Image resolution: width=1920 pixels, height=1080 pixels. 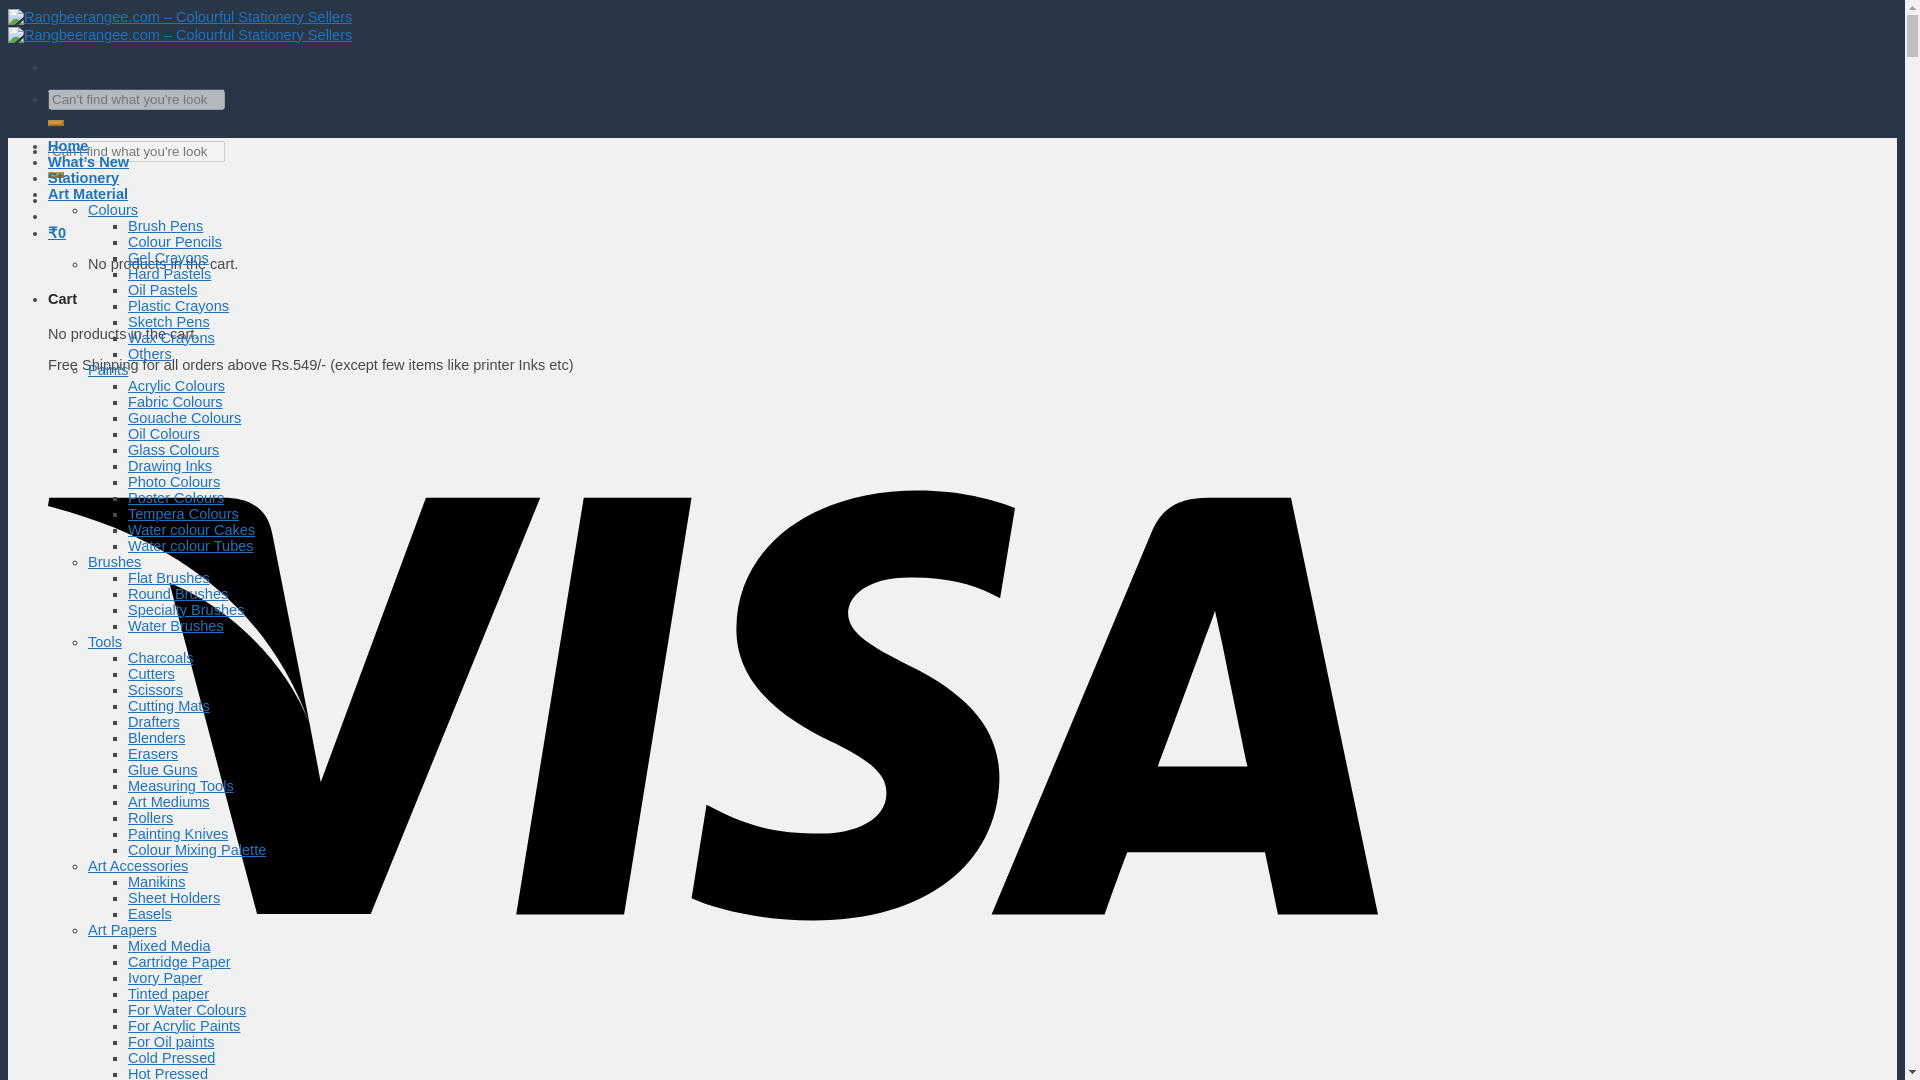 What do you see at coordinates (176, 498) in the screenshot?
I see `Poster Colours` at bounding box center [176, 498].